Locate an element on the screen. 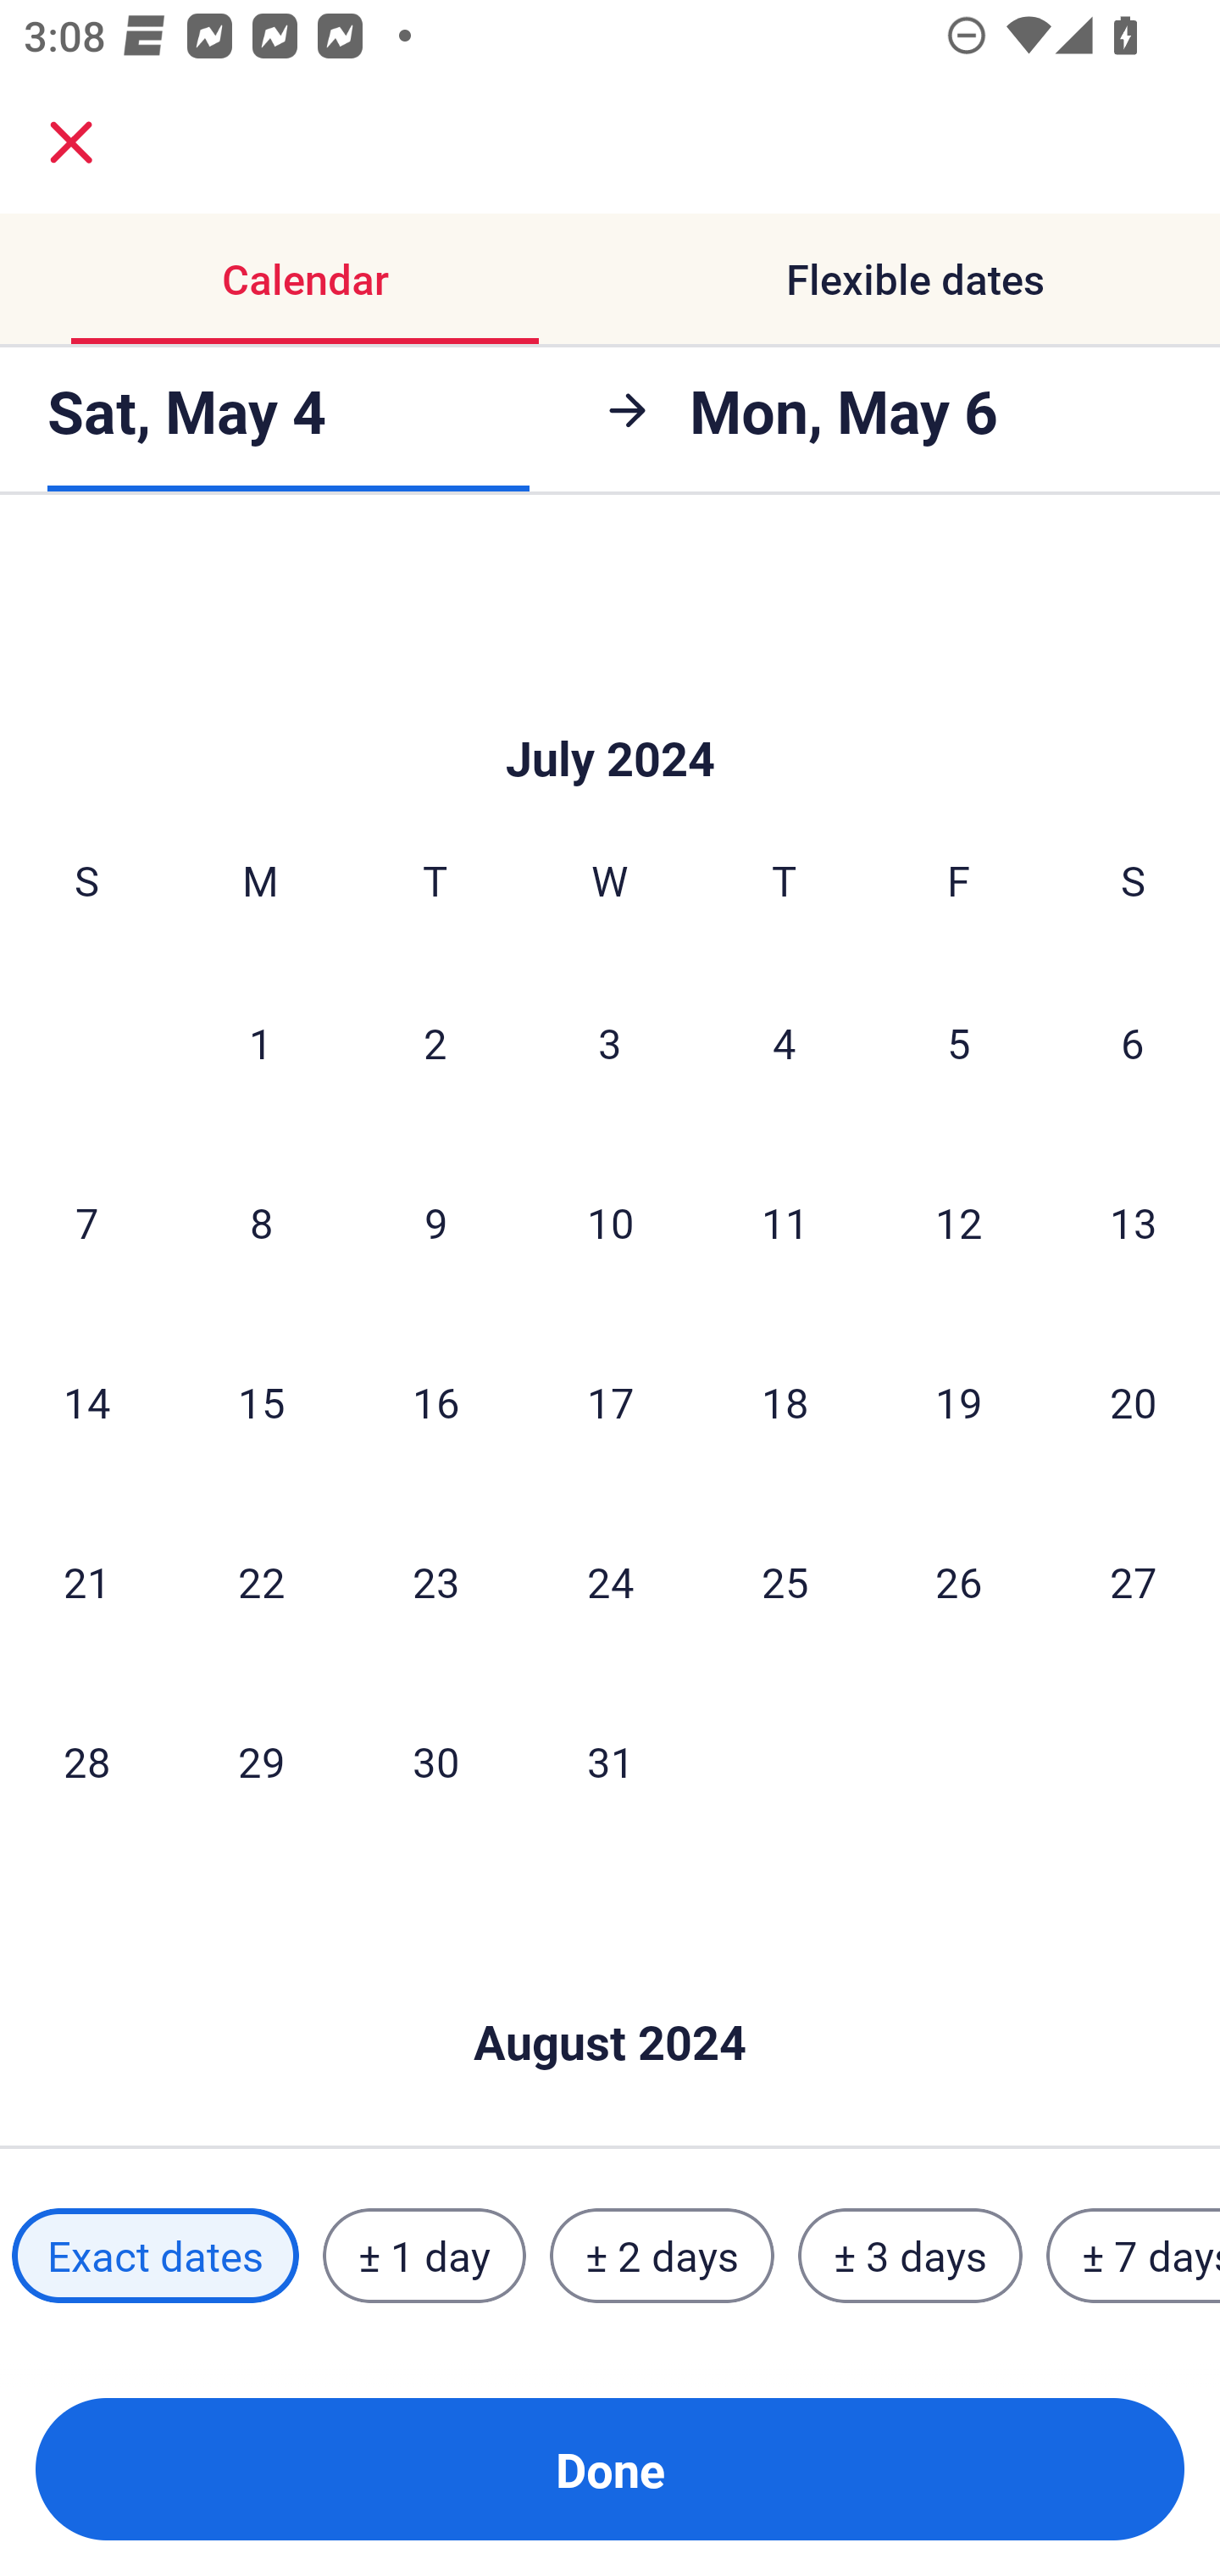 The height and width of the screenshot is (2576, 1220). 14 Sunday, July 14, 2024 is located at coordinates (86, 1402).